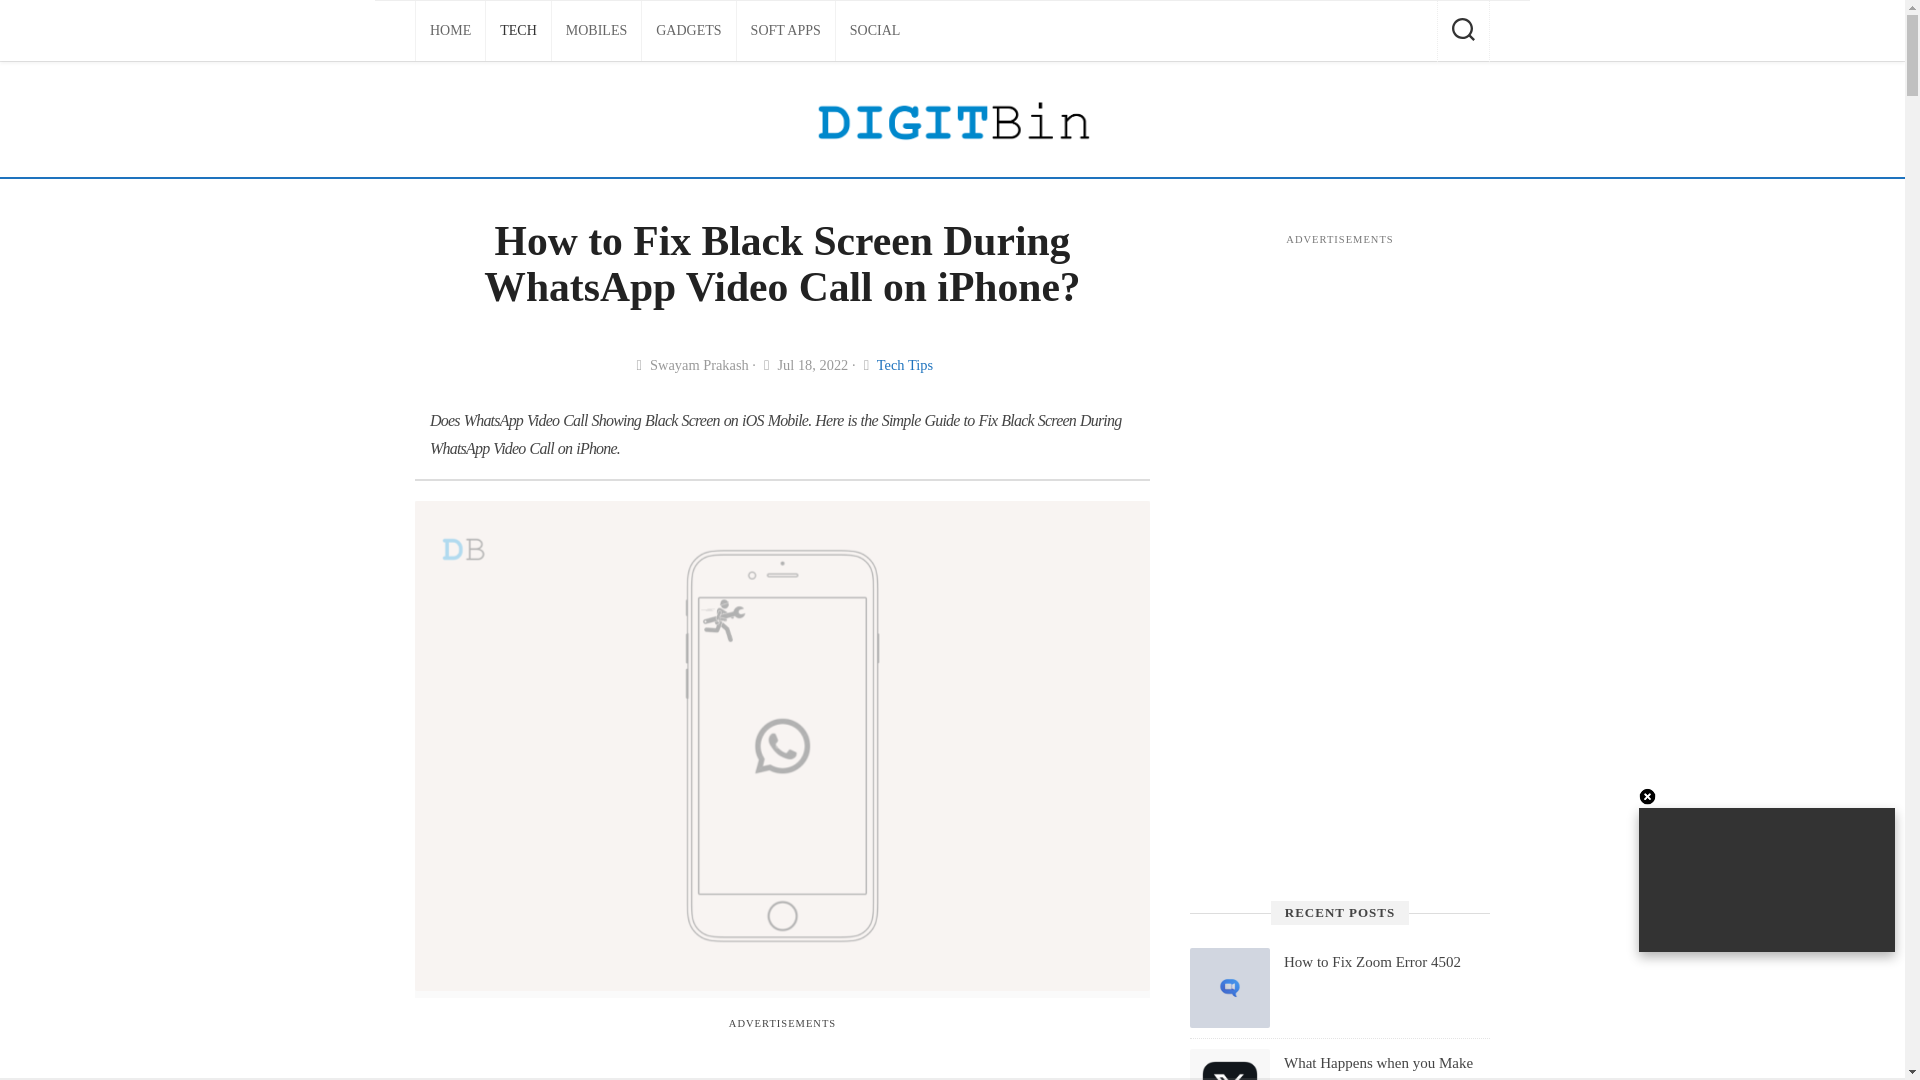 The image size is (1920, 1080). Describe the element at coordinates (875, 30) in the screenshot. I see `SOCIAL` at that location.